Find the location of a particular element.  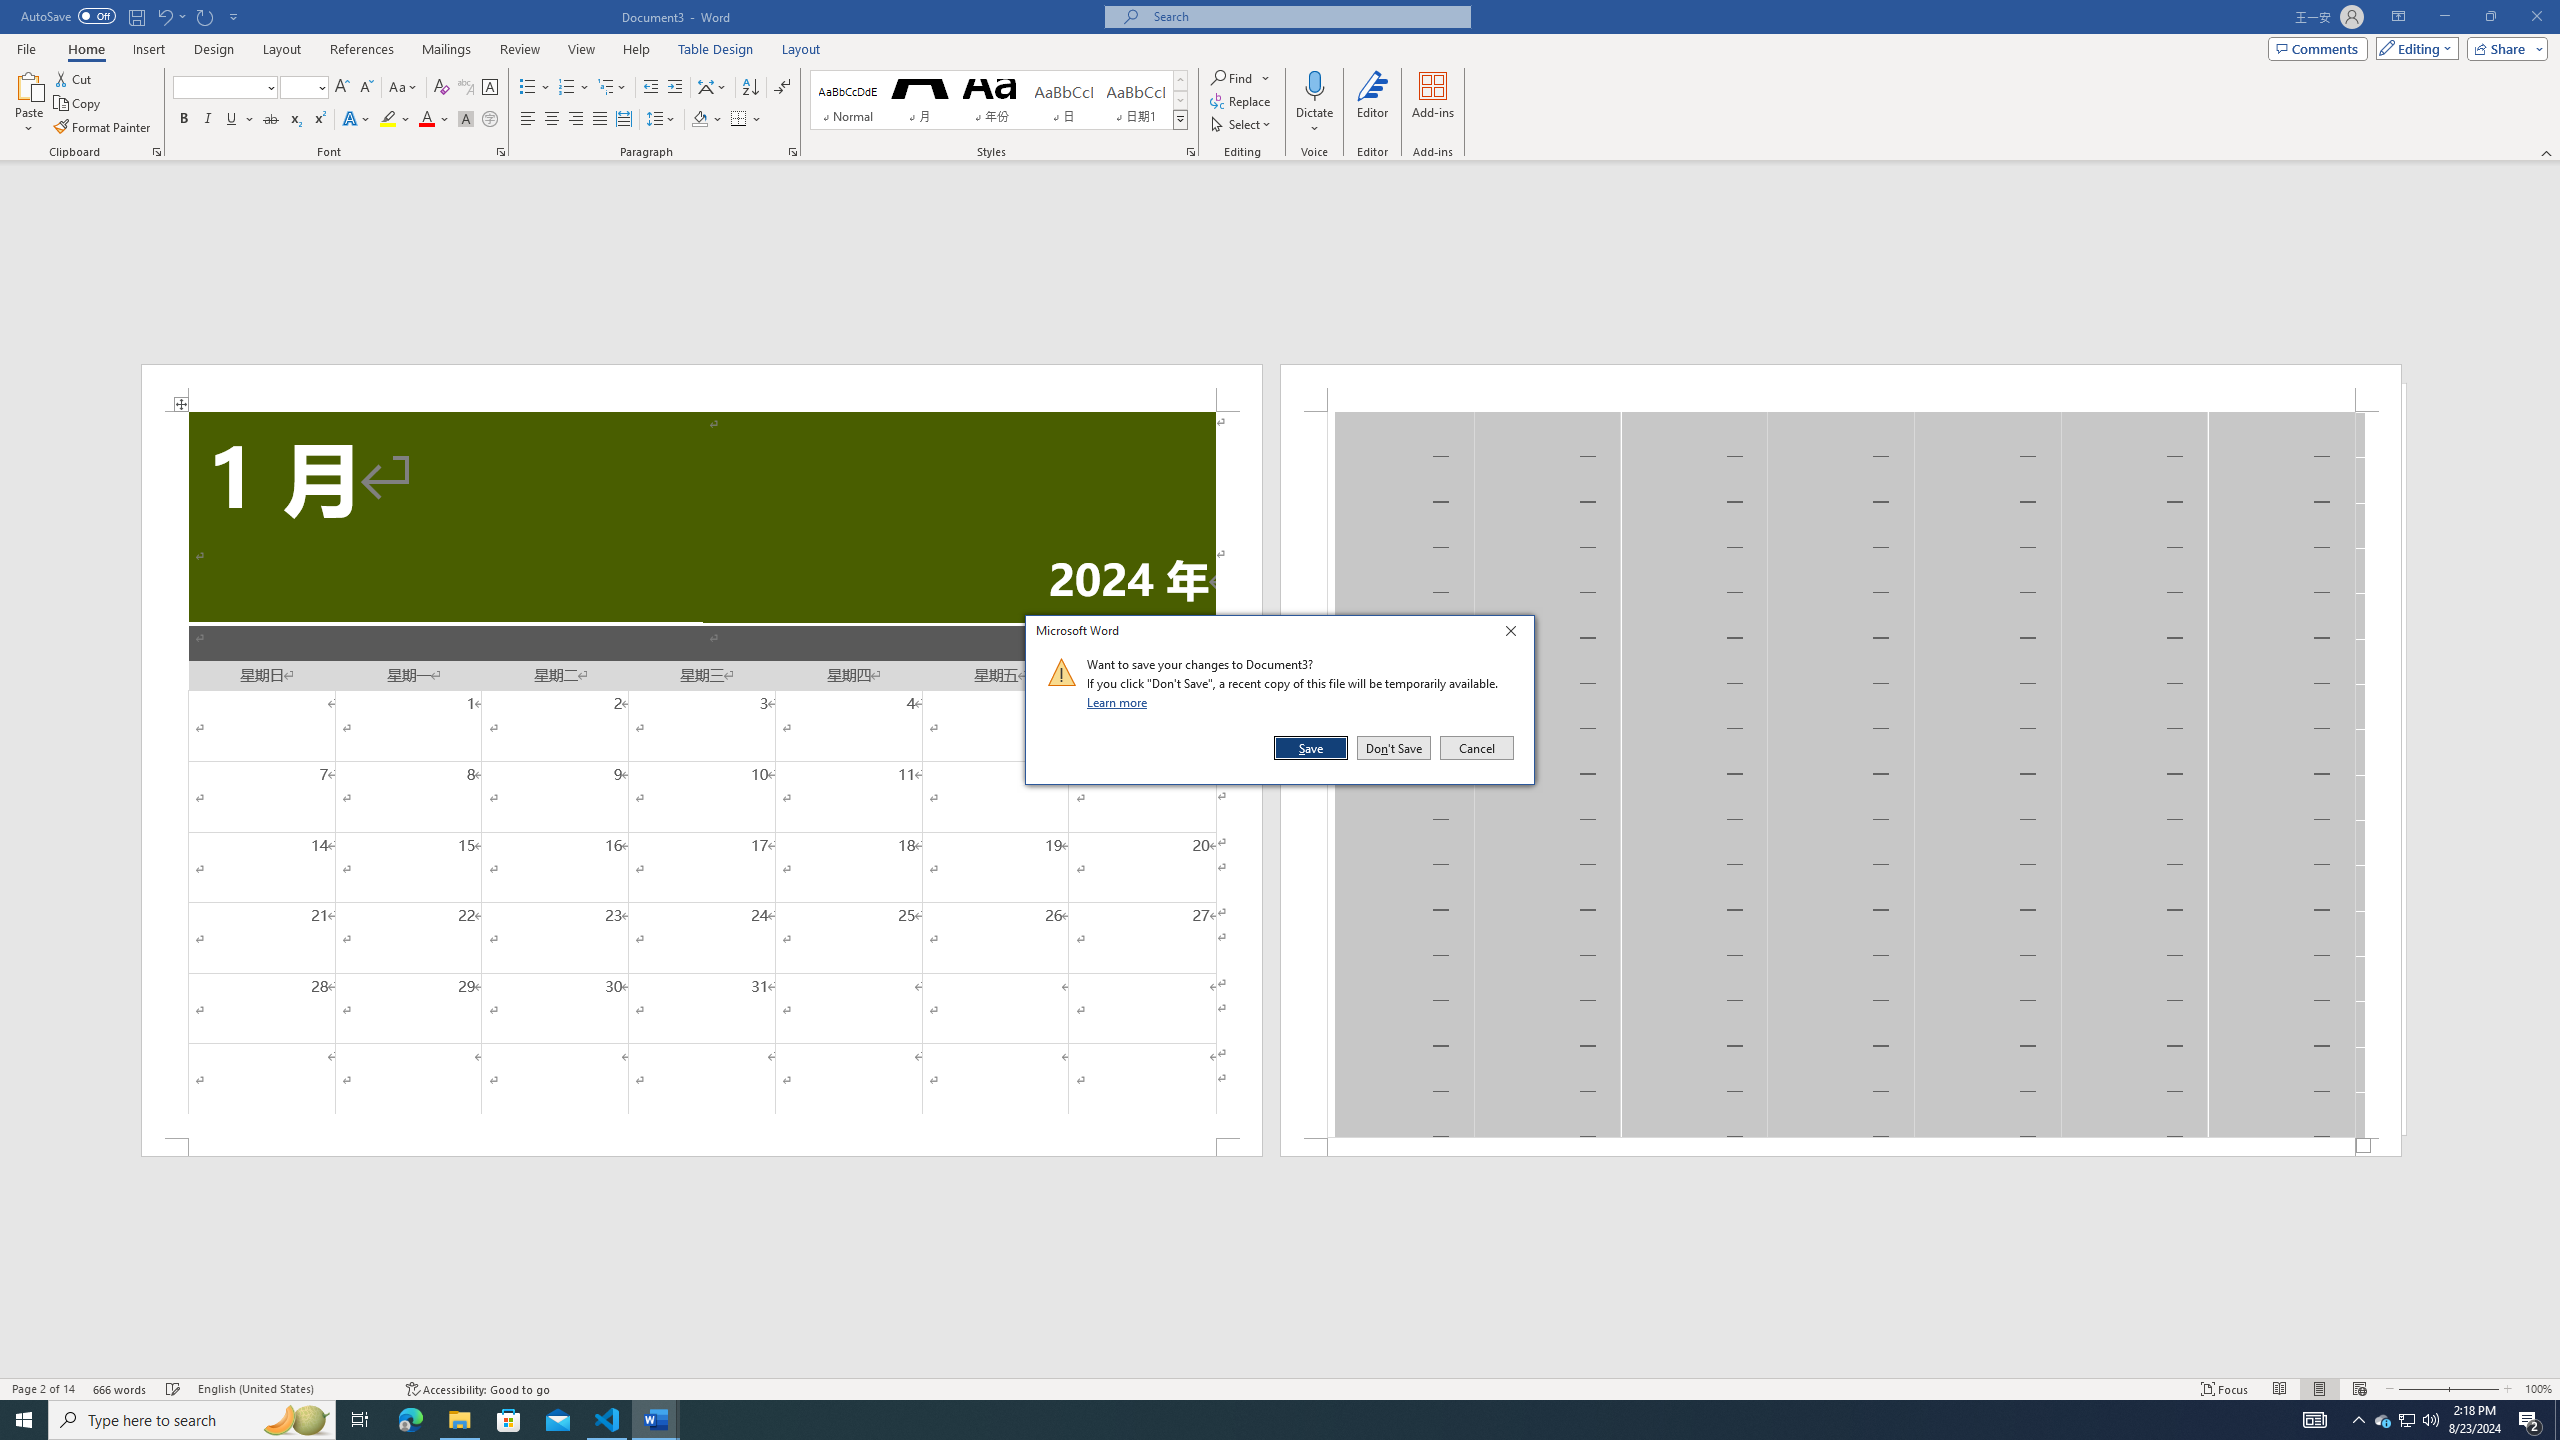

Styles is located at coordinates (1180, 119).